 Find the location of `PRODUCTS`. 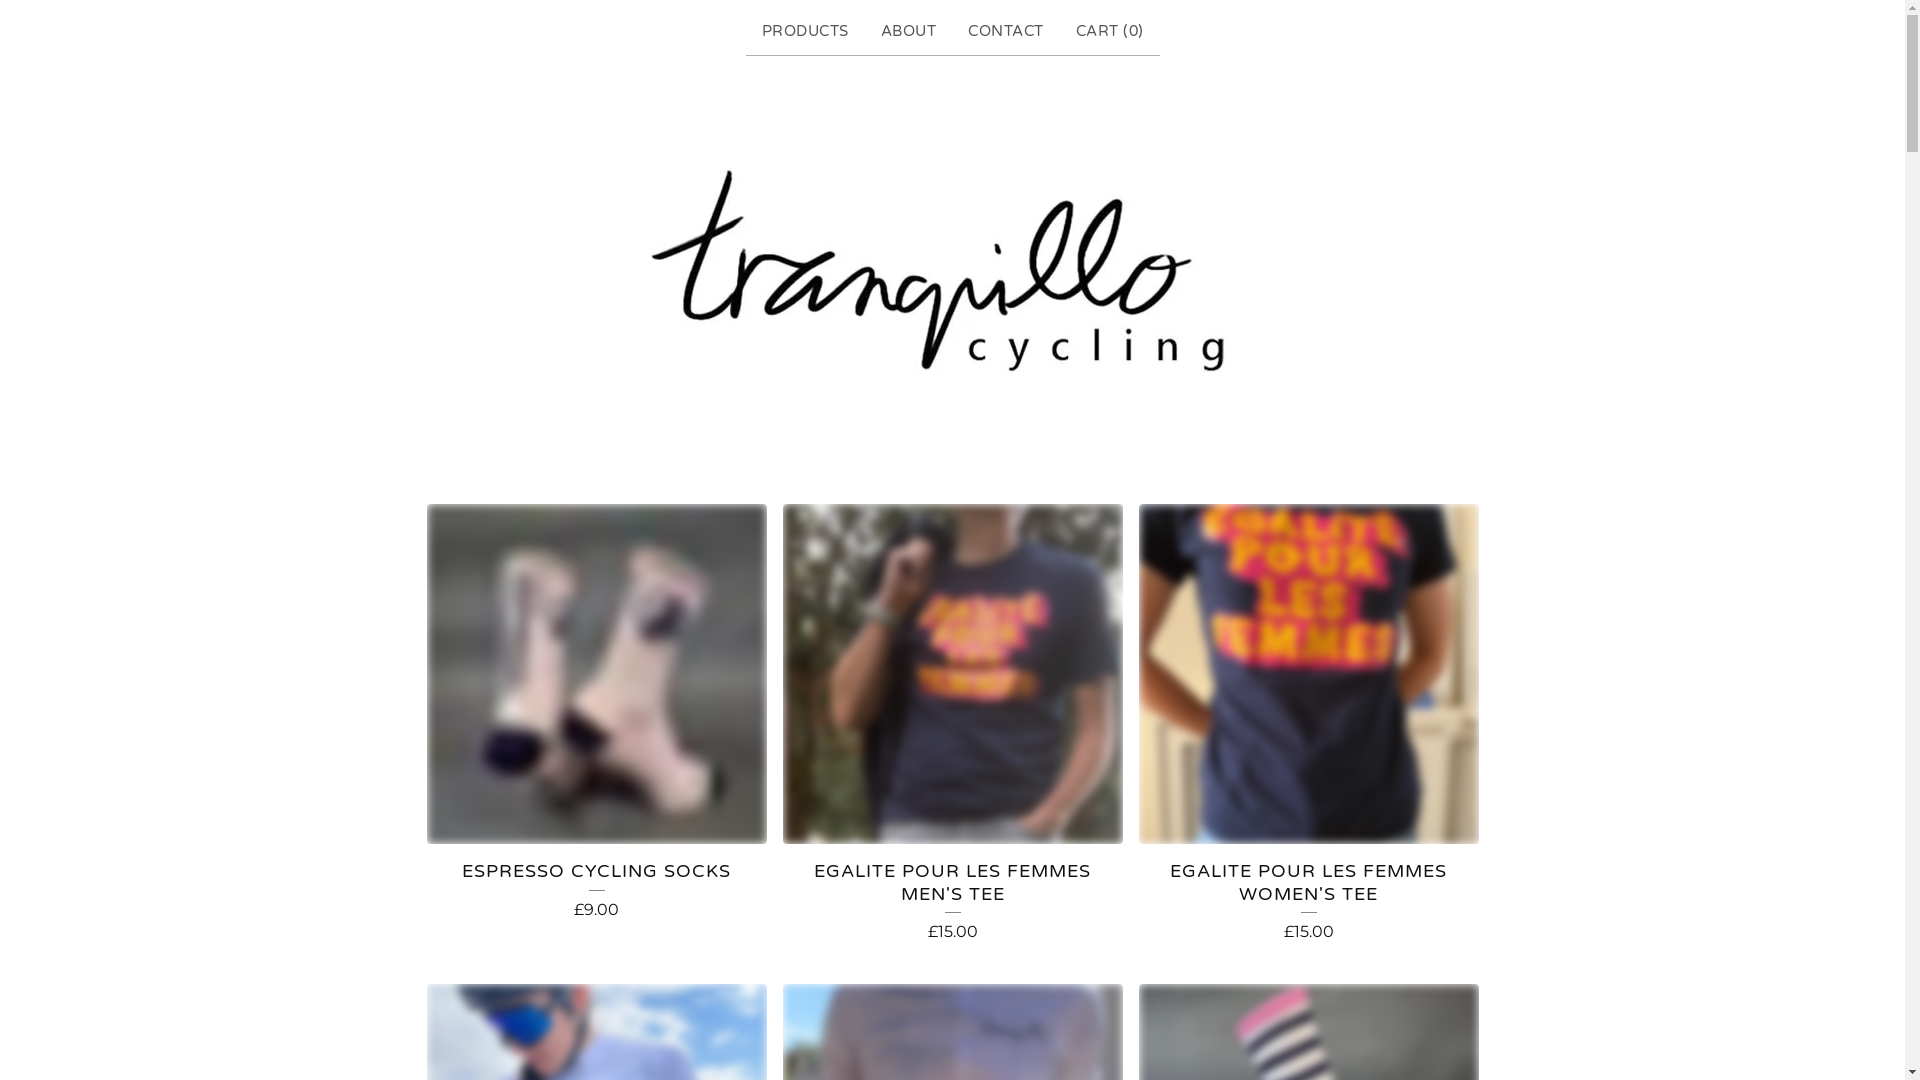

PRODUCTS is located at coordinates (806, 32).